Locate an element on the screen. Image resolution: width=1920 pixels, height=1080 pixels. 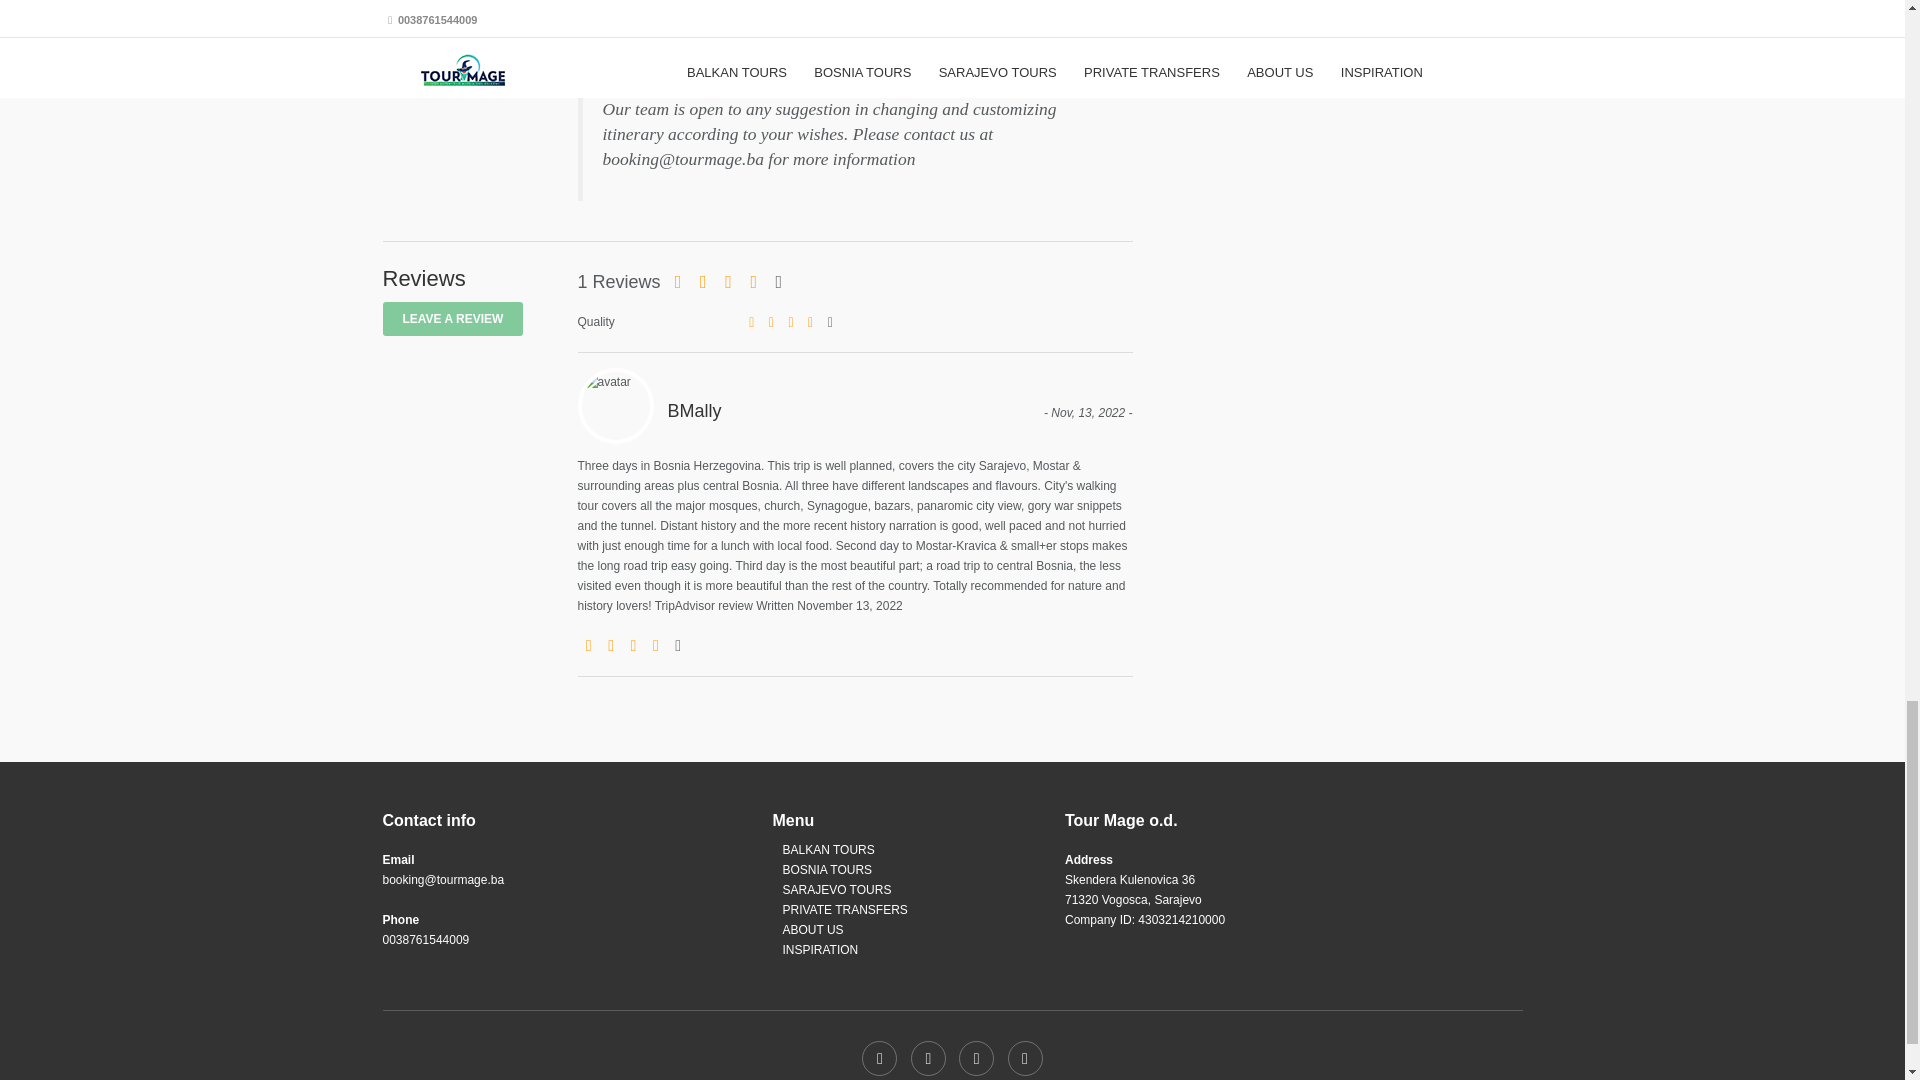
BALKAN TOURS is located at coordinates (827, 850).